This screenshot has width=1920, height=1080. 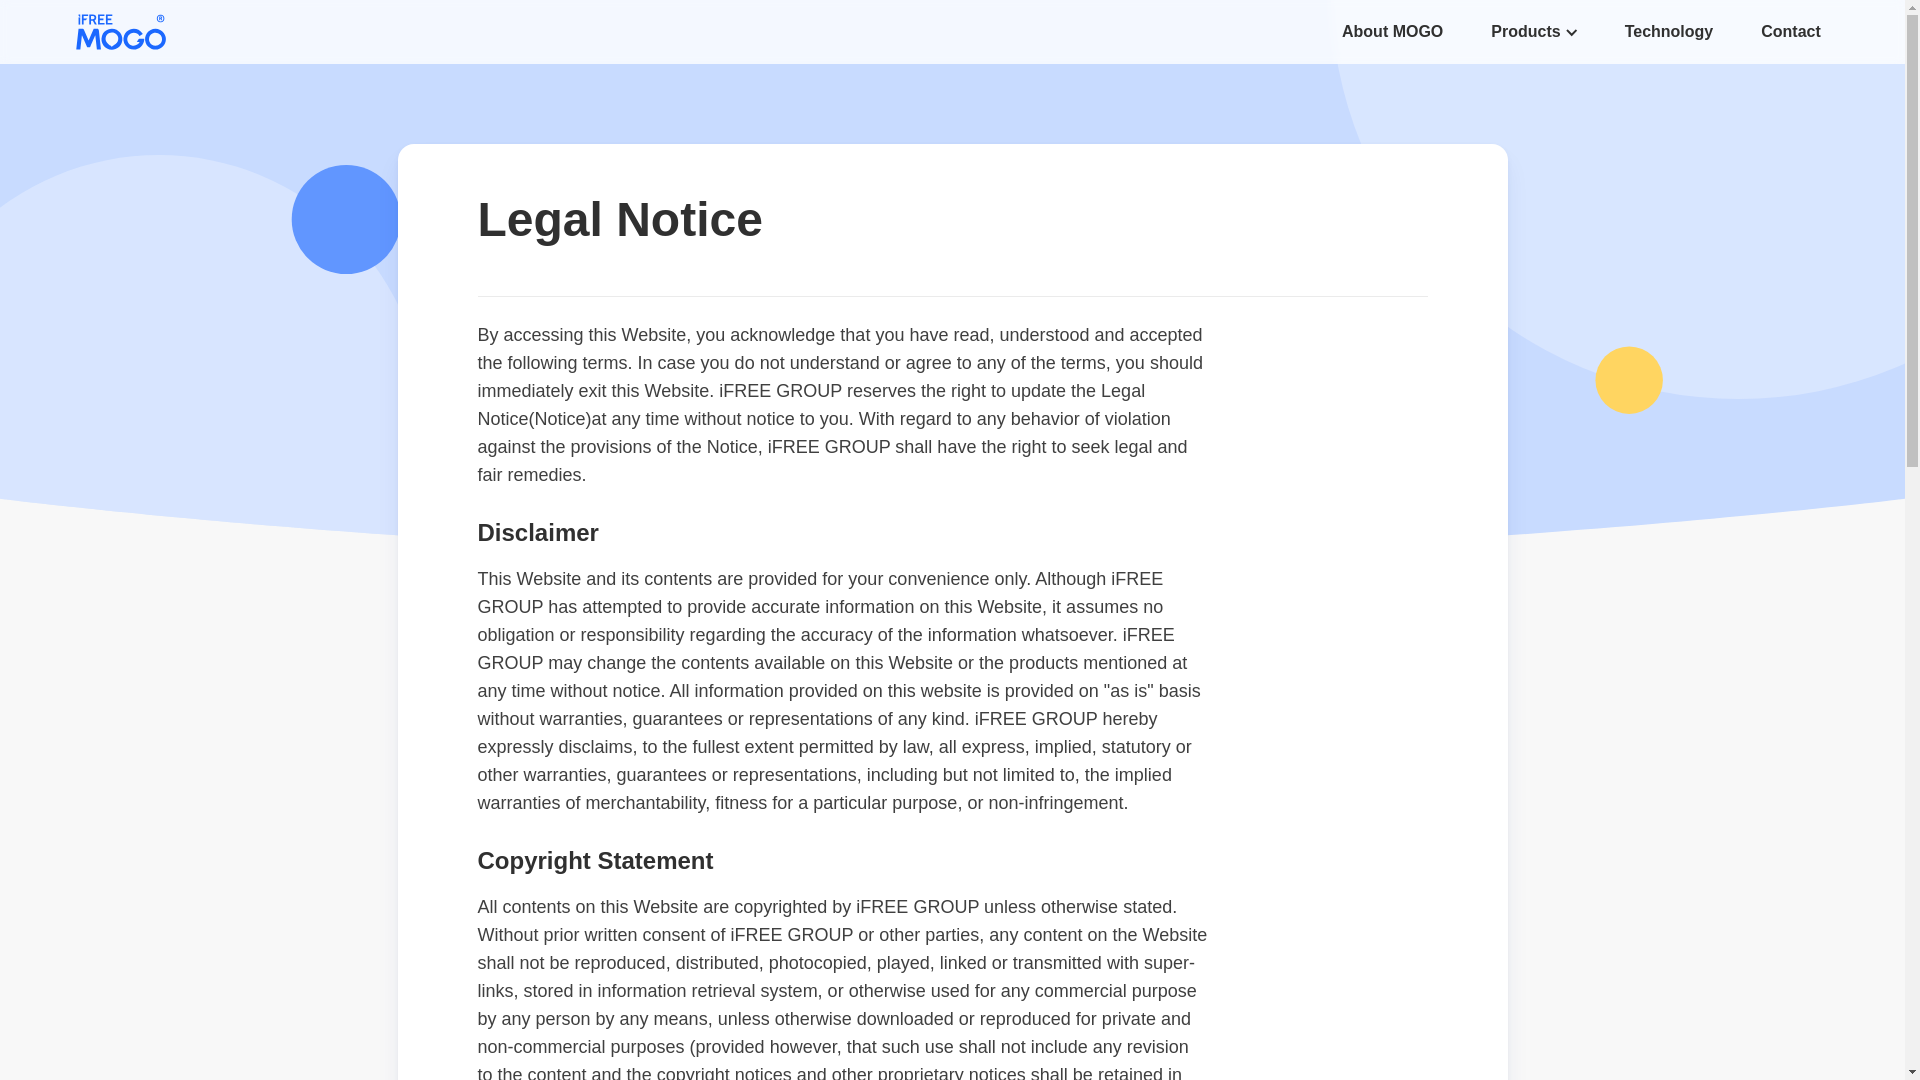 What do you see at coordinates (1392, 32) in the screenshot?
I see `About MOGO` at bounding box center [1392, 32].